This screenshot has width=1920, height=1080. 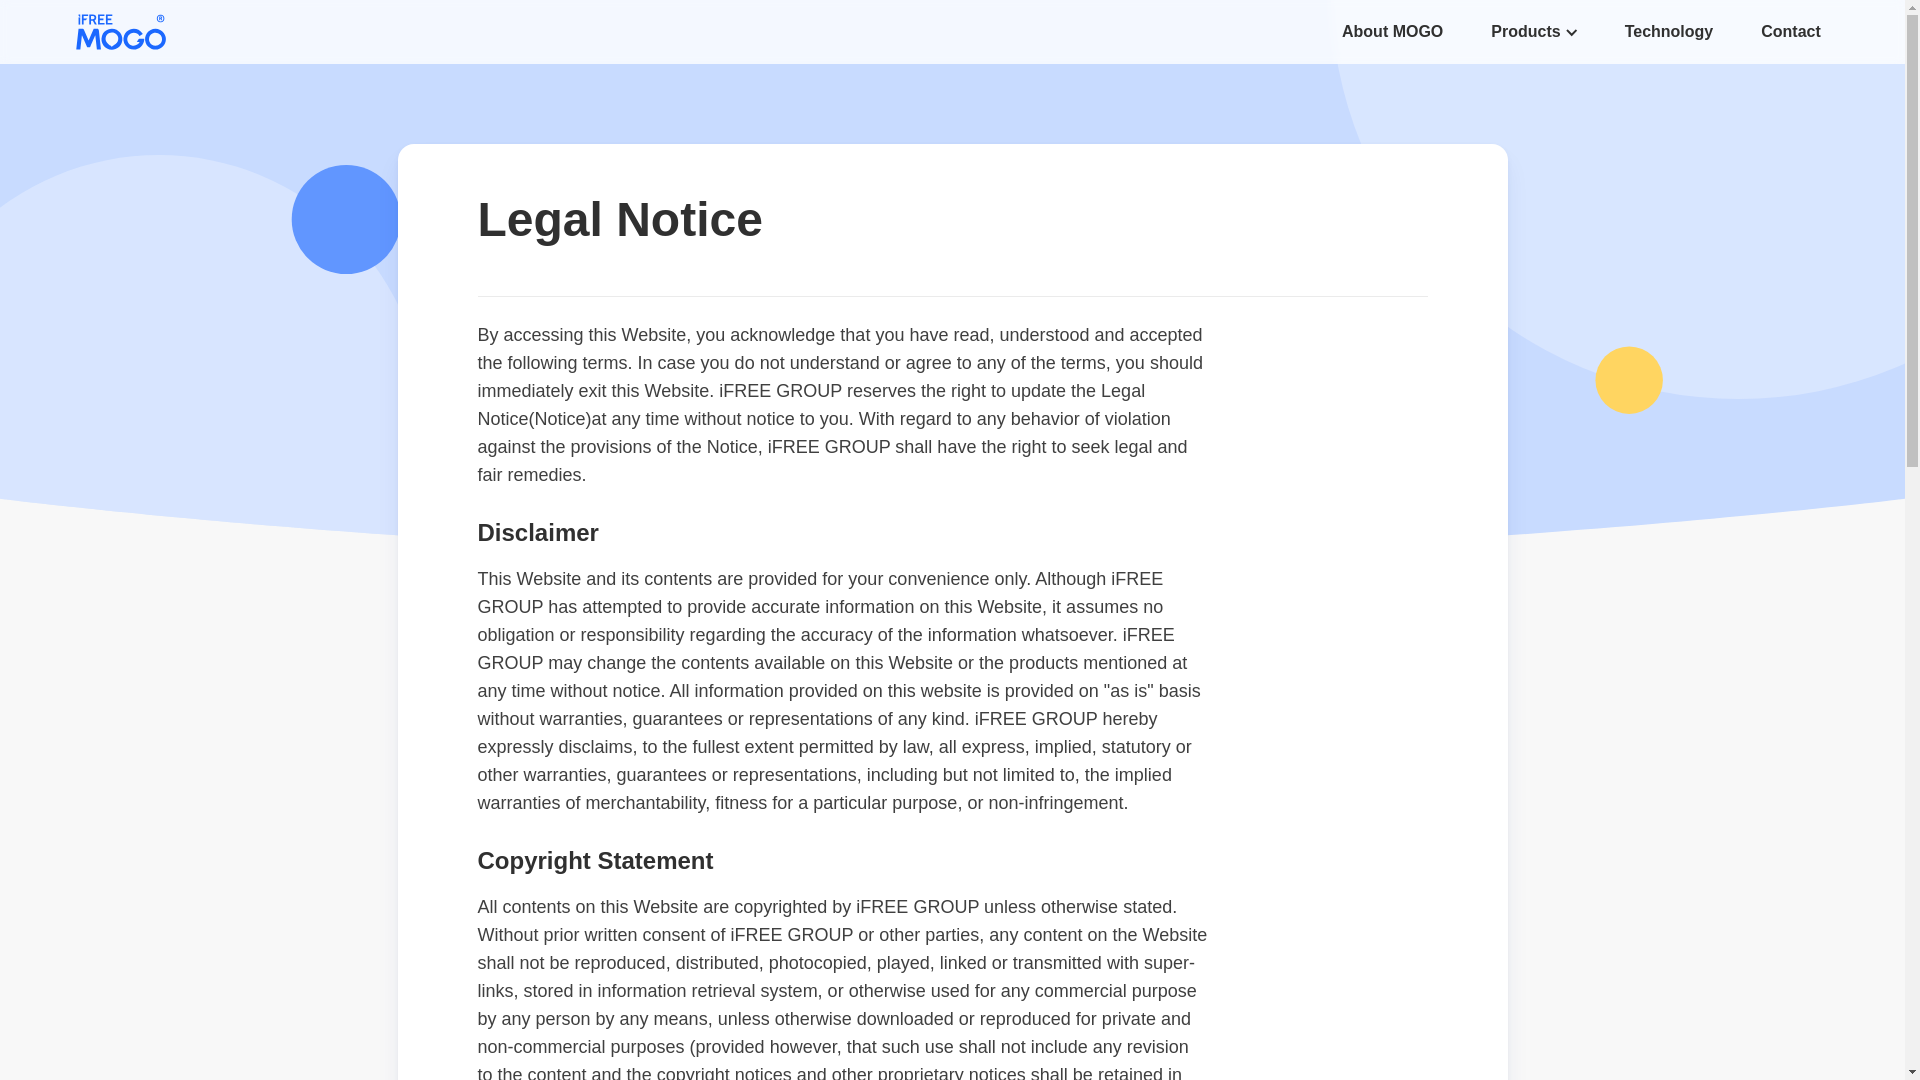 What do you see at coordinates (1392, 32) in the screenshot?
I see `About MOGO` at bounding box center [1392, 32].